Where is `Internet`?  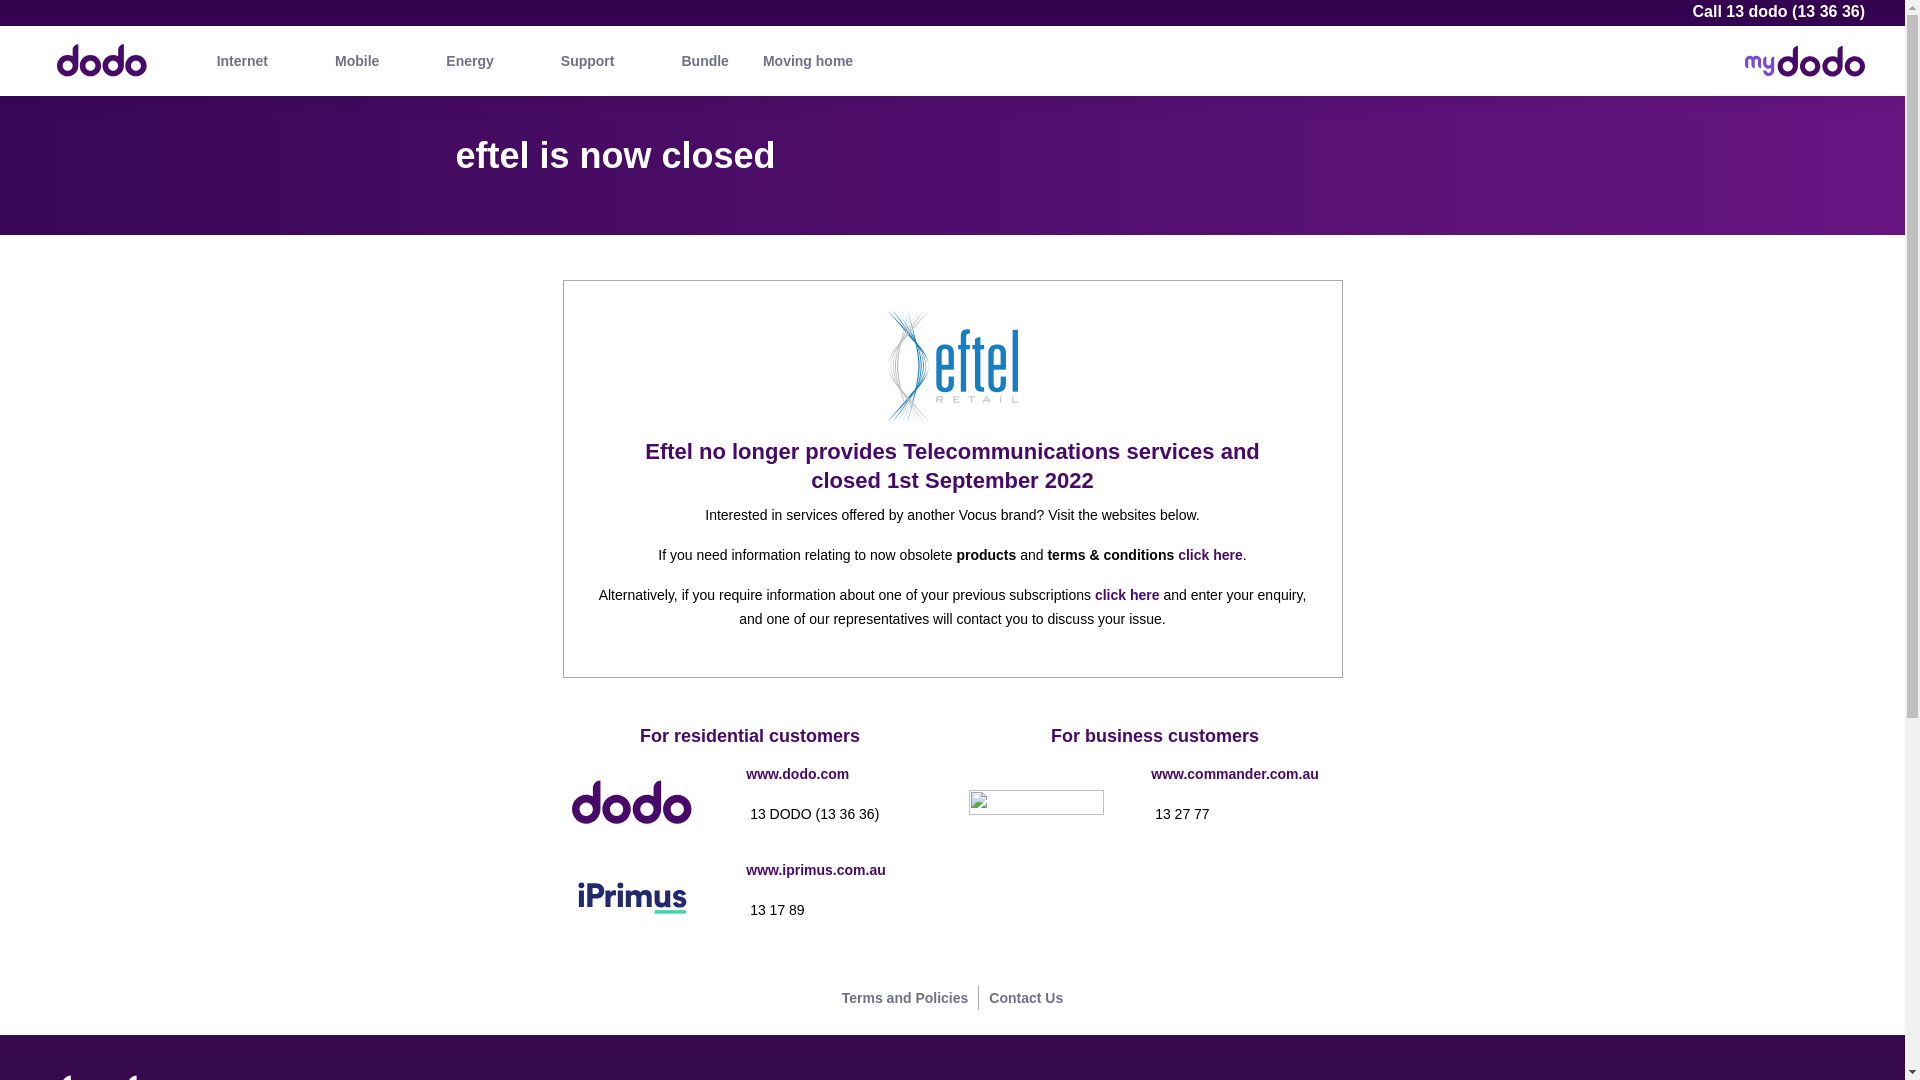
Internet is located at coordinates (242, 61).